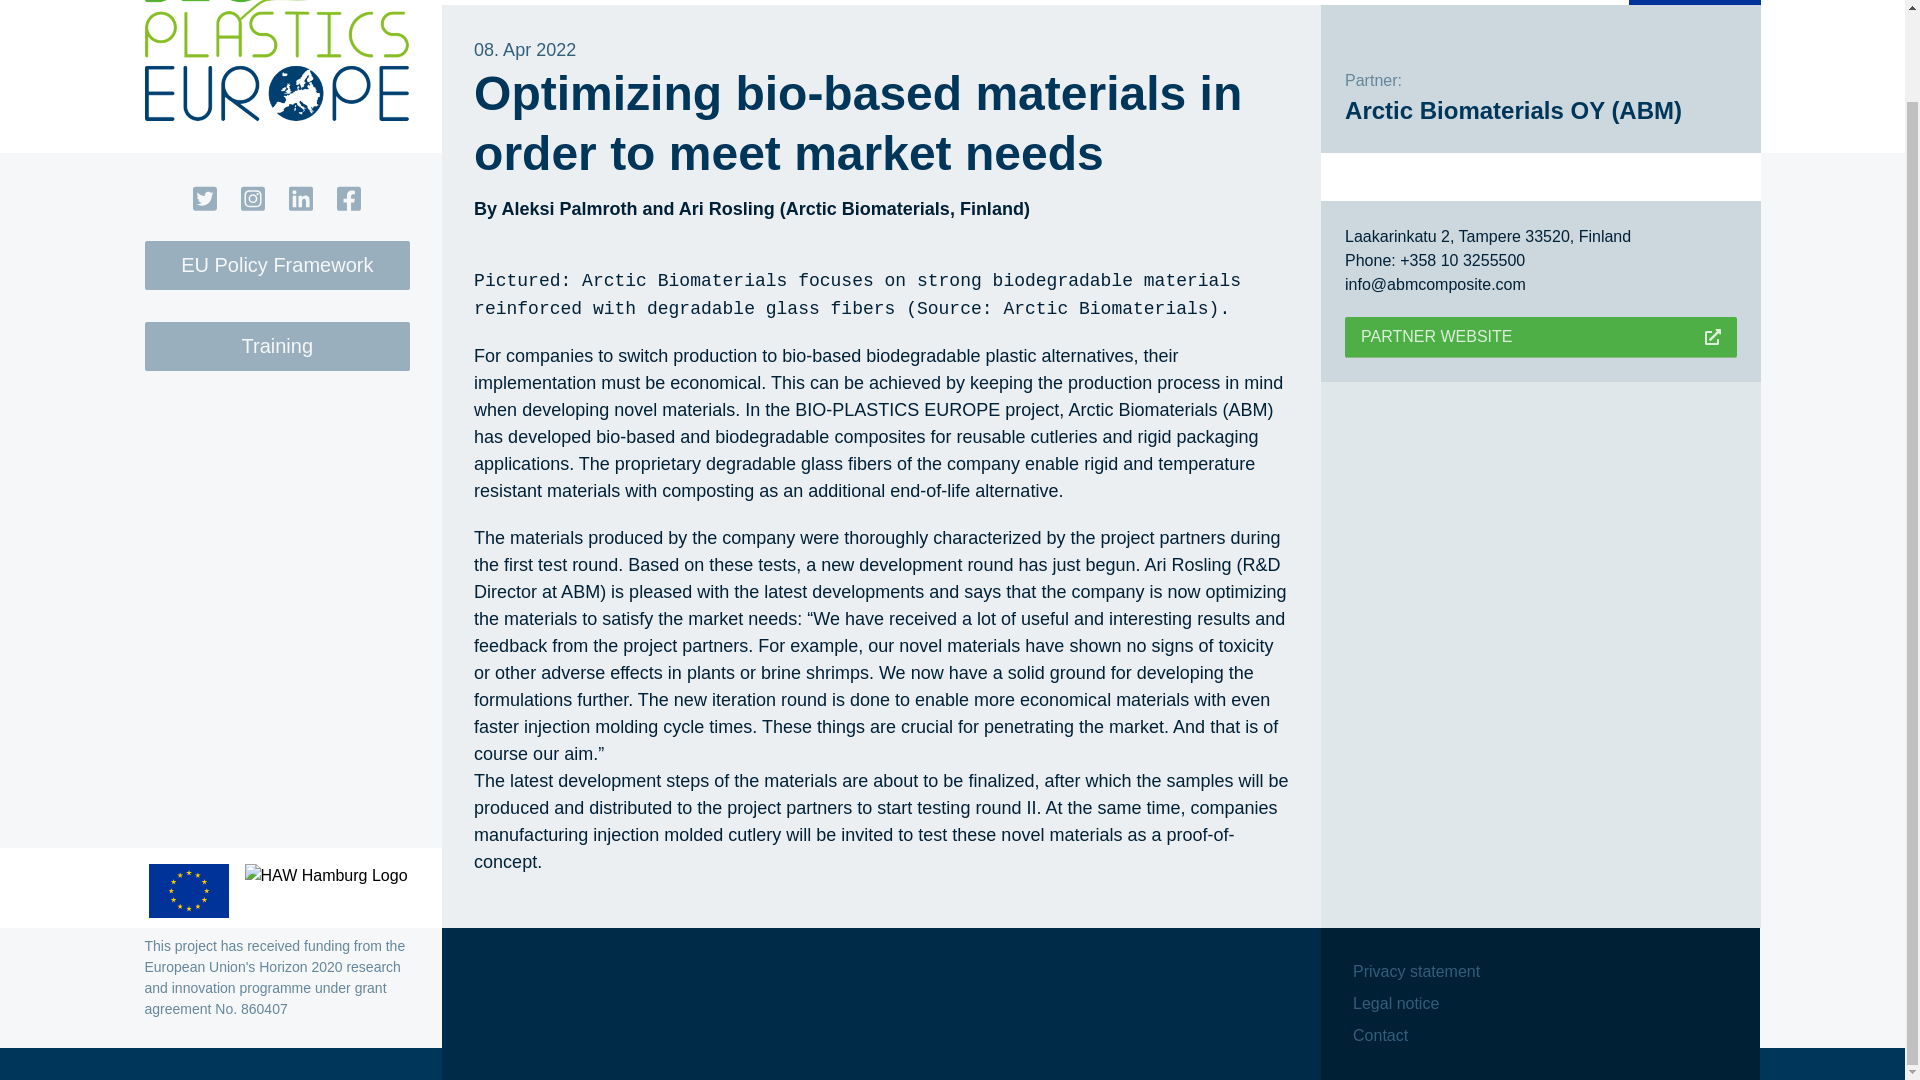  I want to click on EU Policy Framework, so click(277, 265).